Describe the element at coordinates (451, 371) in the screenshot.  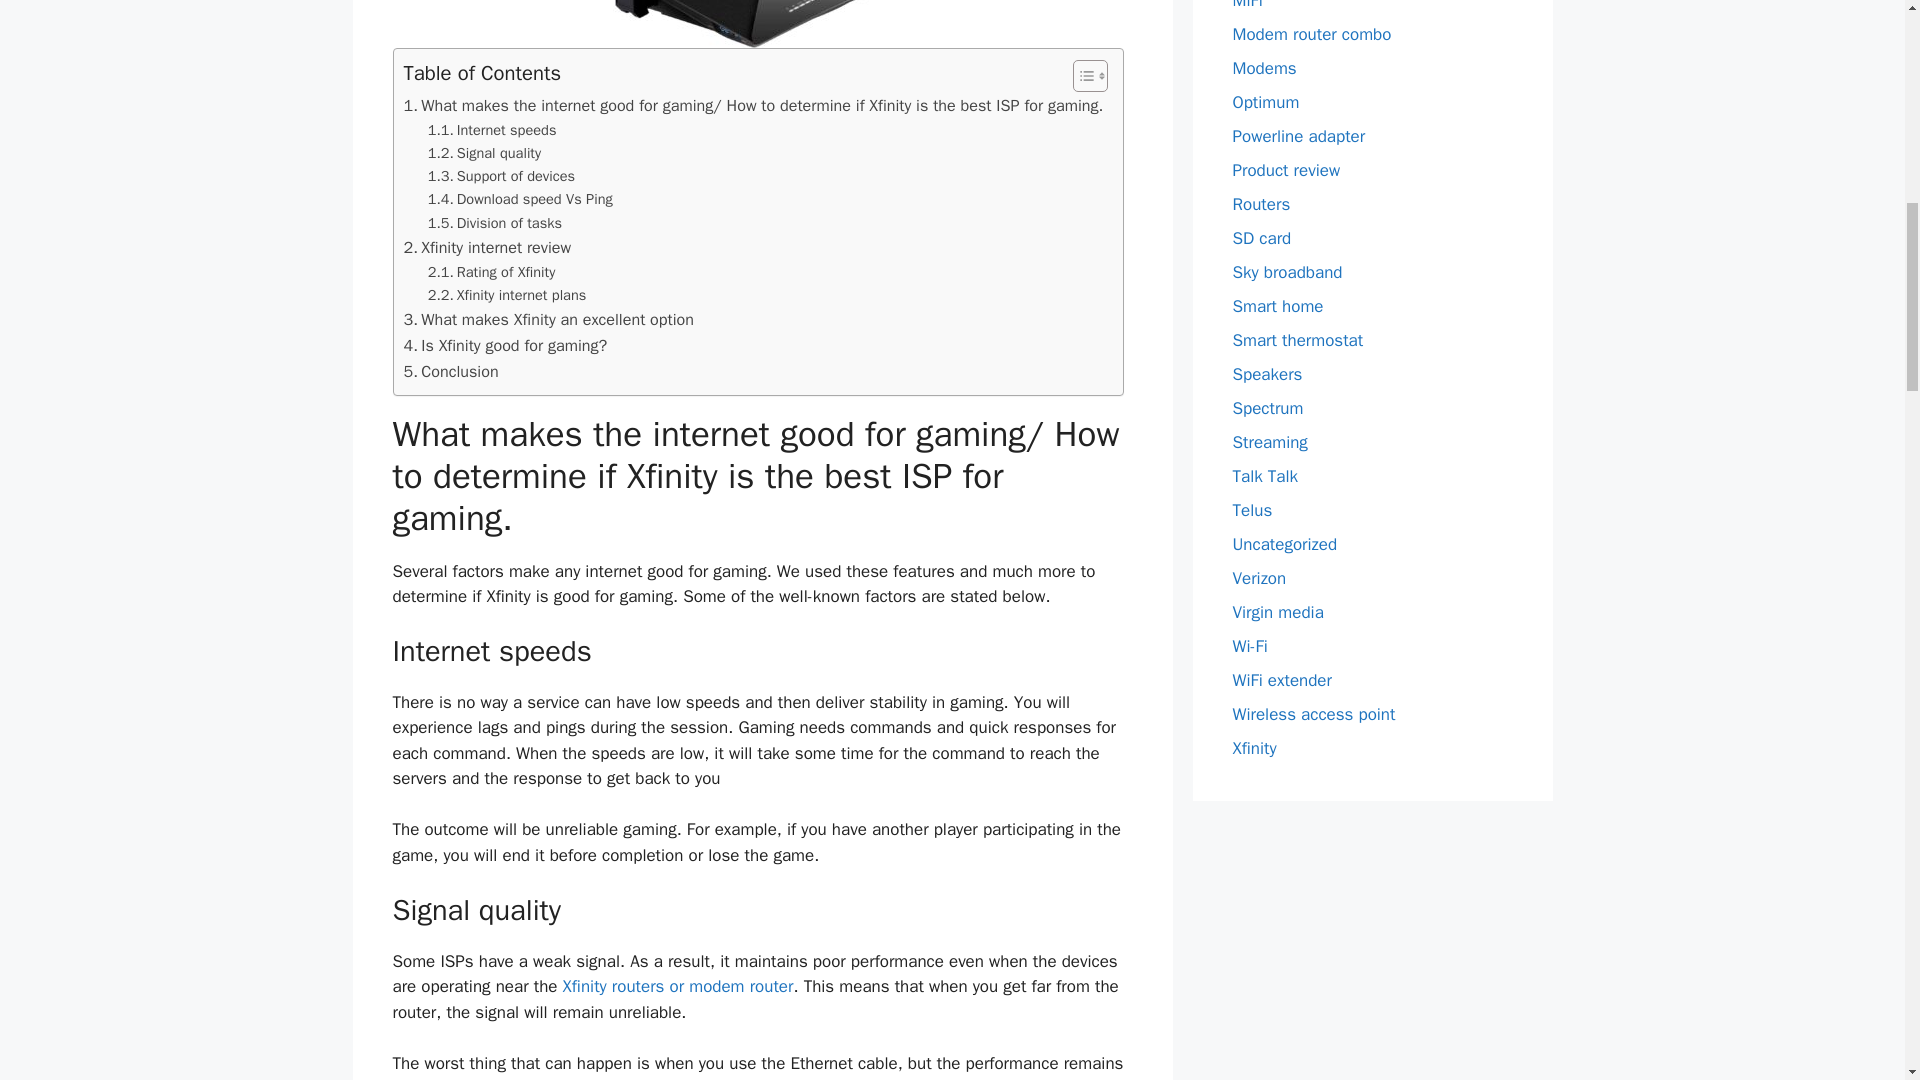
I see `Conclusion` at that location.